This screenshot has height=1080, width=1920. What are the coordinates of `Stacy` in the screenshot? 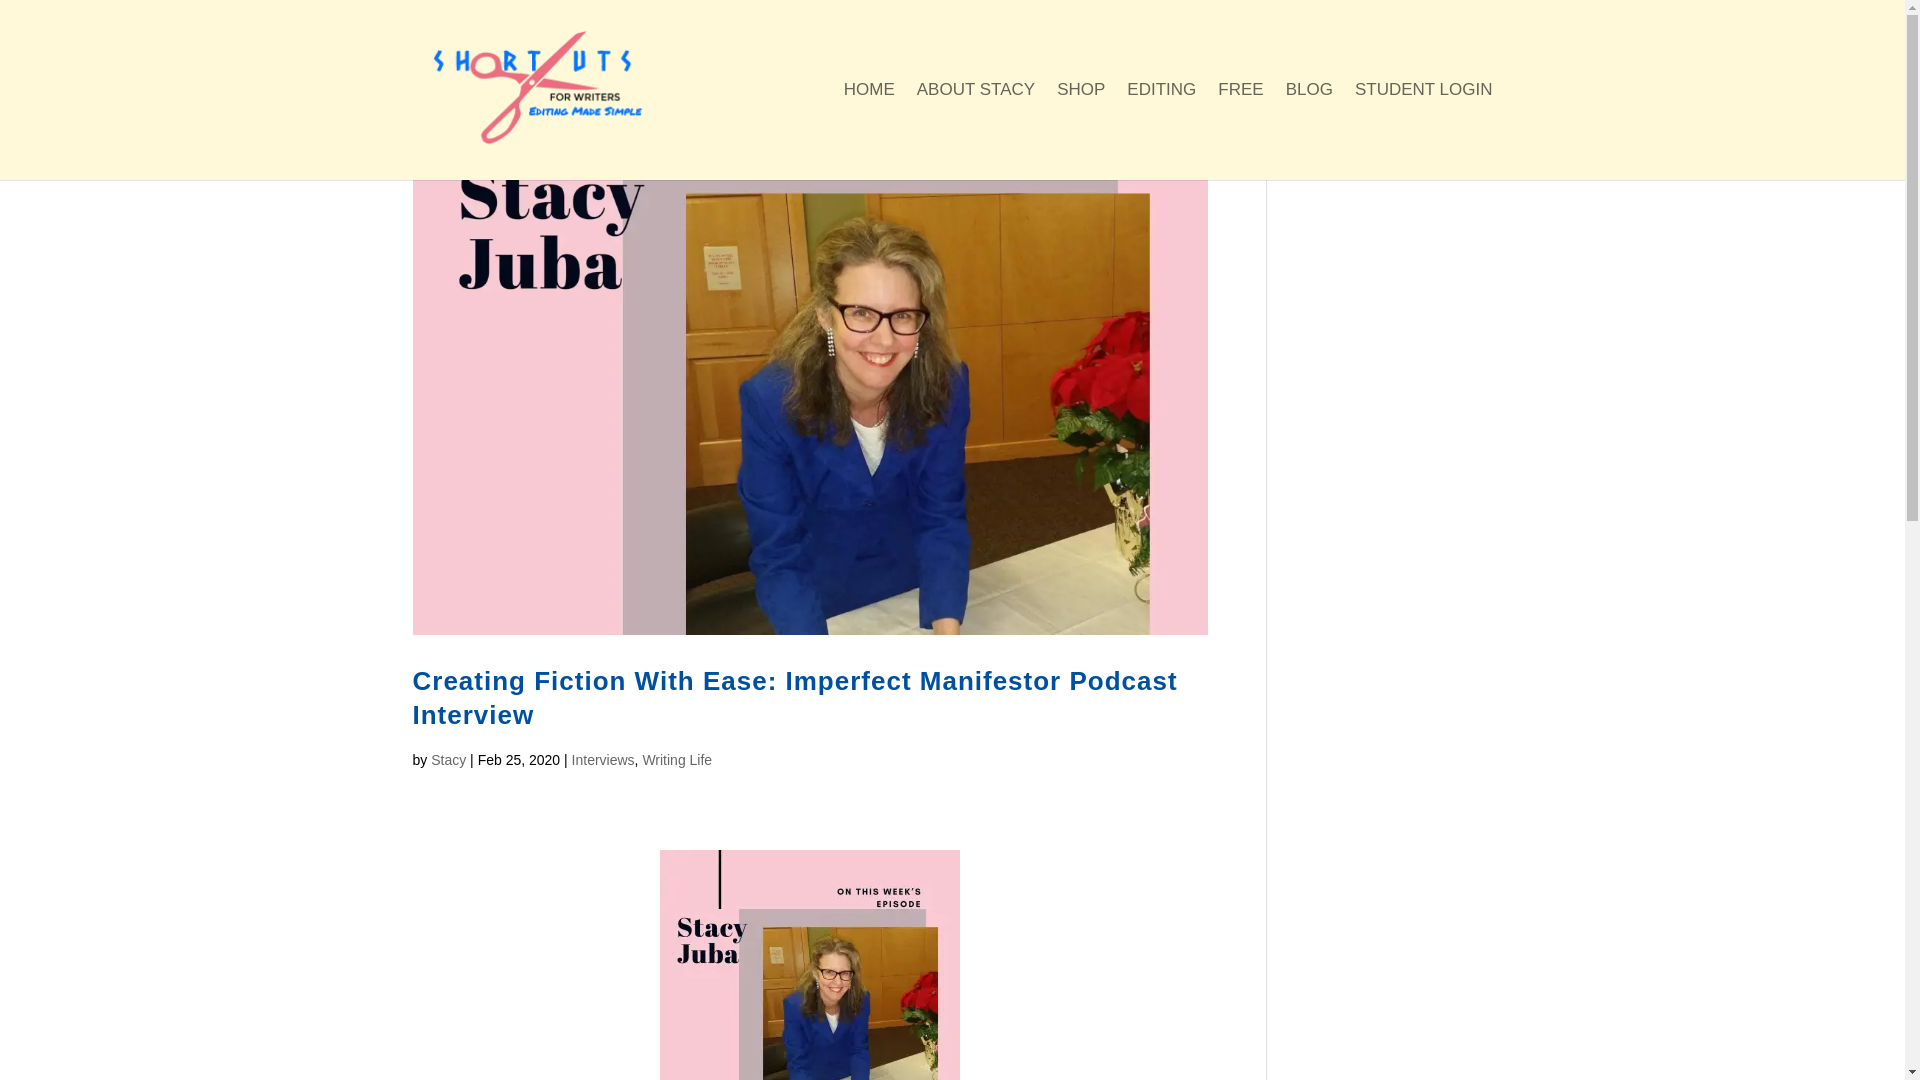 It's located at (448, 759).